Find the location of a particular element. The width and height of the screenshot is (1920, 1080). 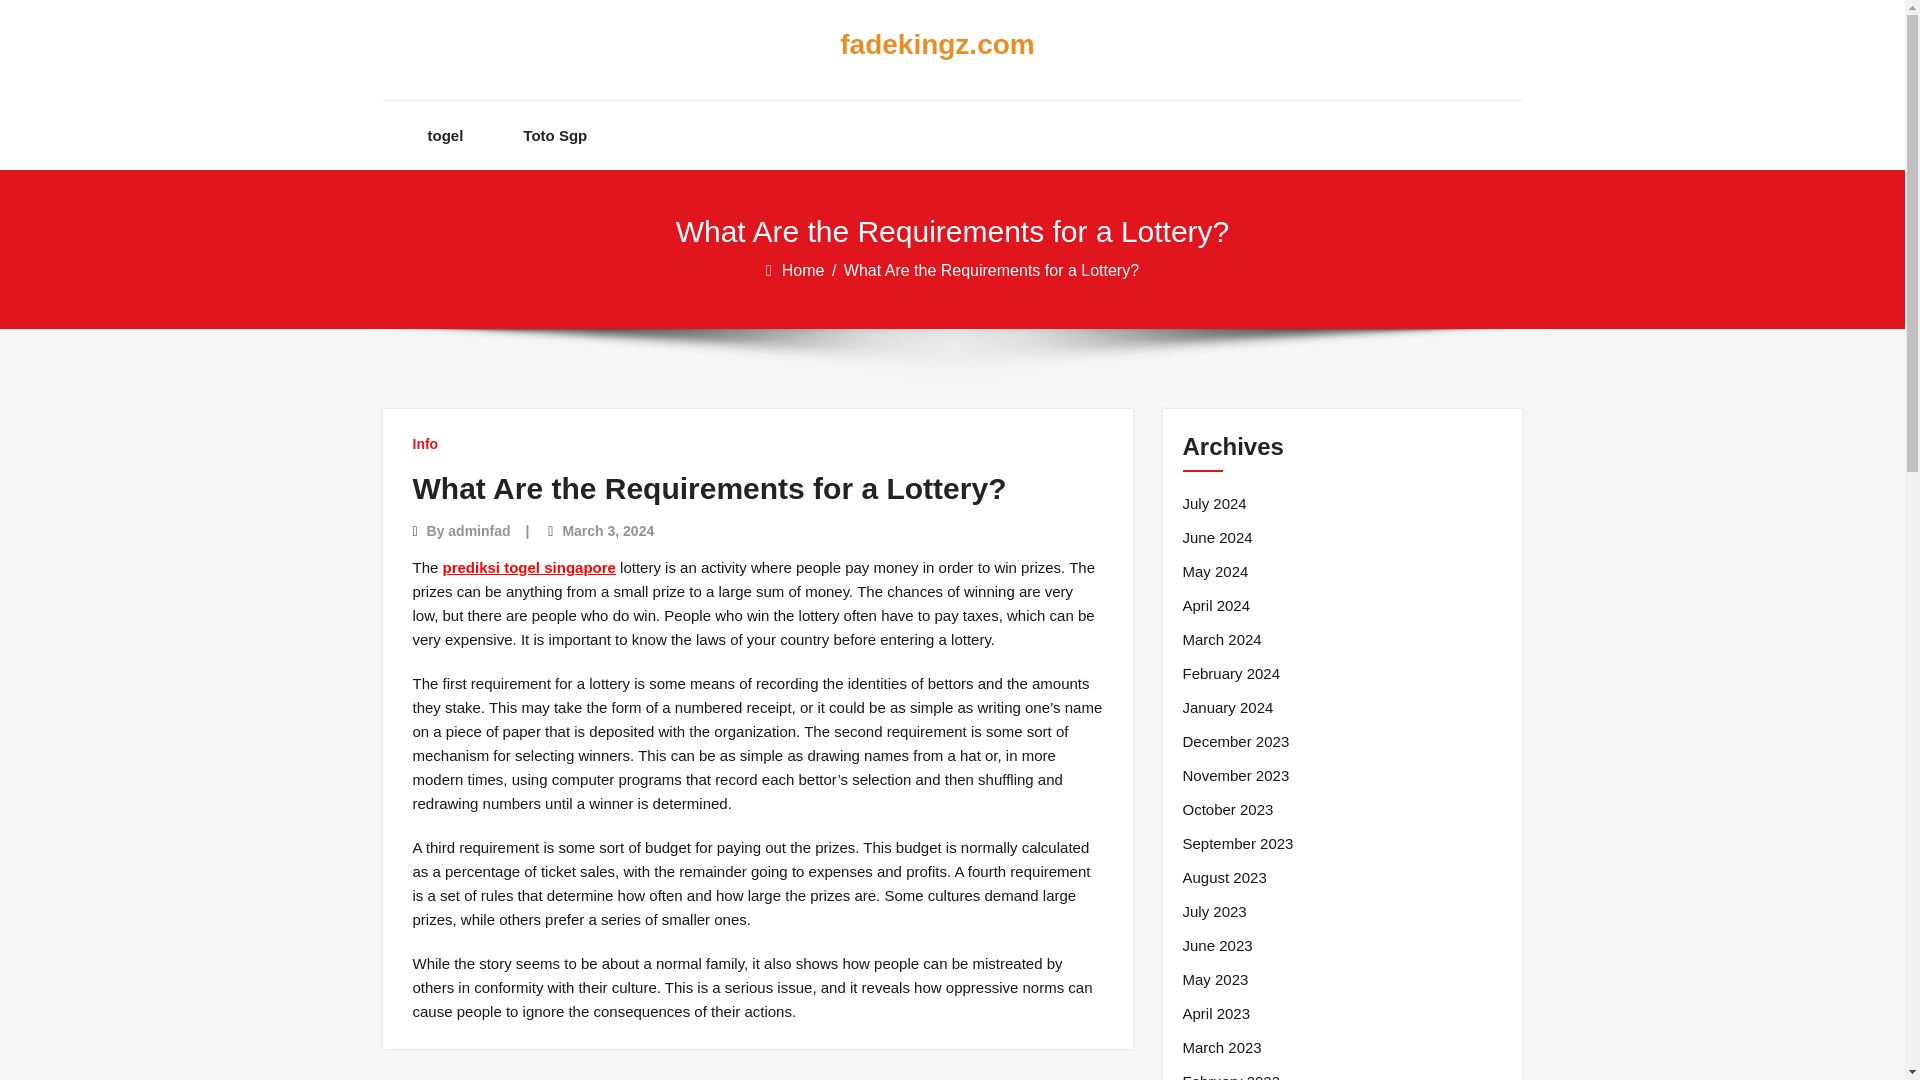

May 2023 is located at coordinates (1215, 980).